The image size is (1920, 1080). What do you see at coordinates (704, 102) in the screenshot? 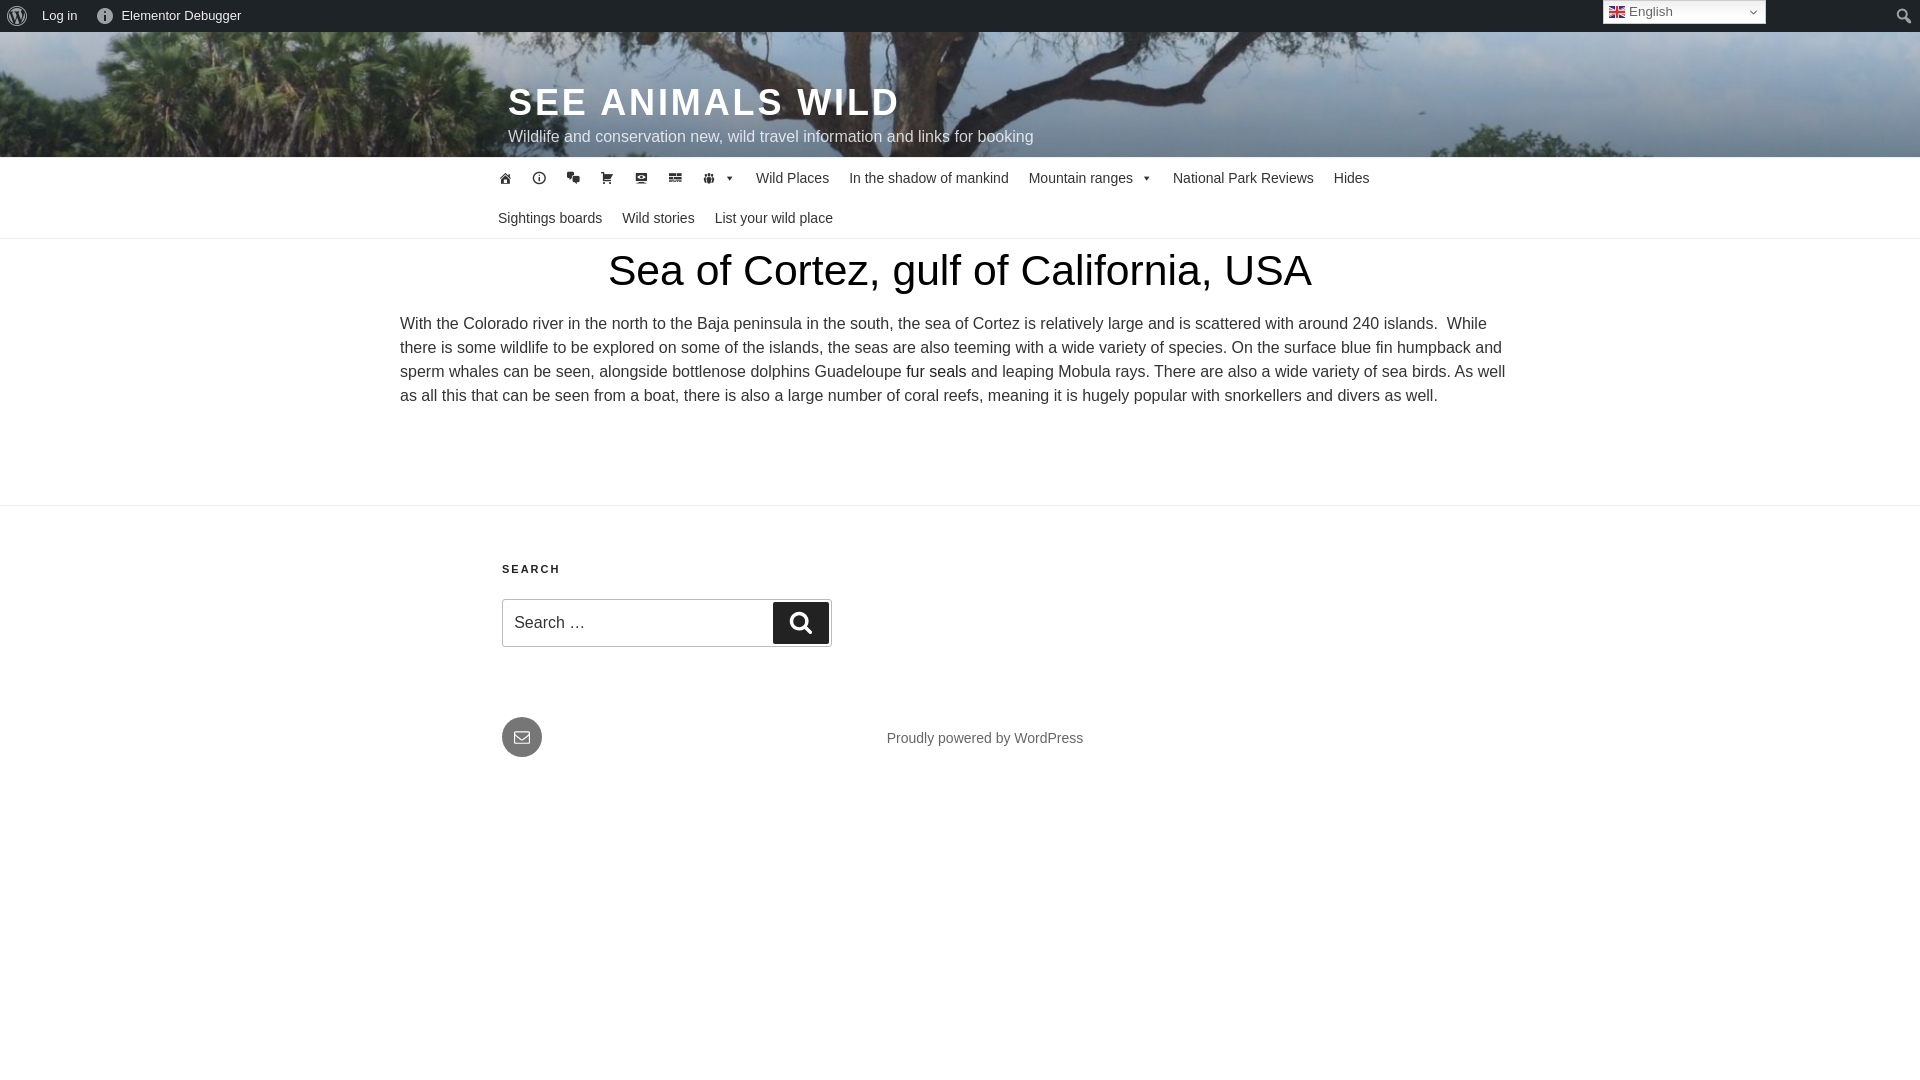
I see `SEE ANIMALS WILD` at bounding box center [704, 102].